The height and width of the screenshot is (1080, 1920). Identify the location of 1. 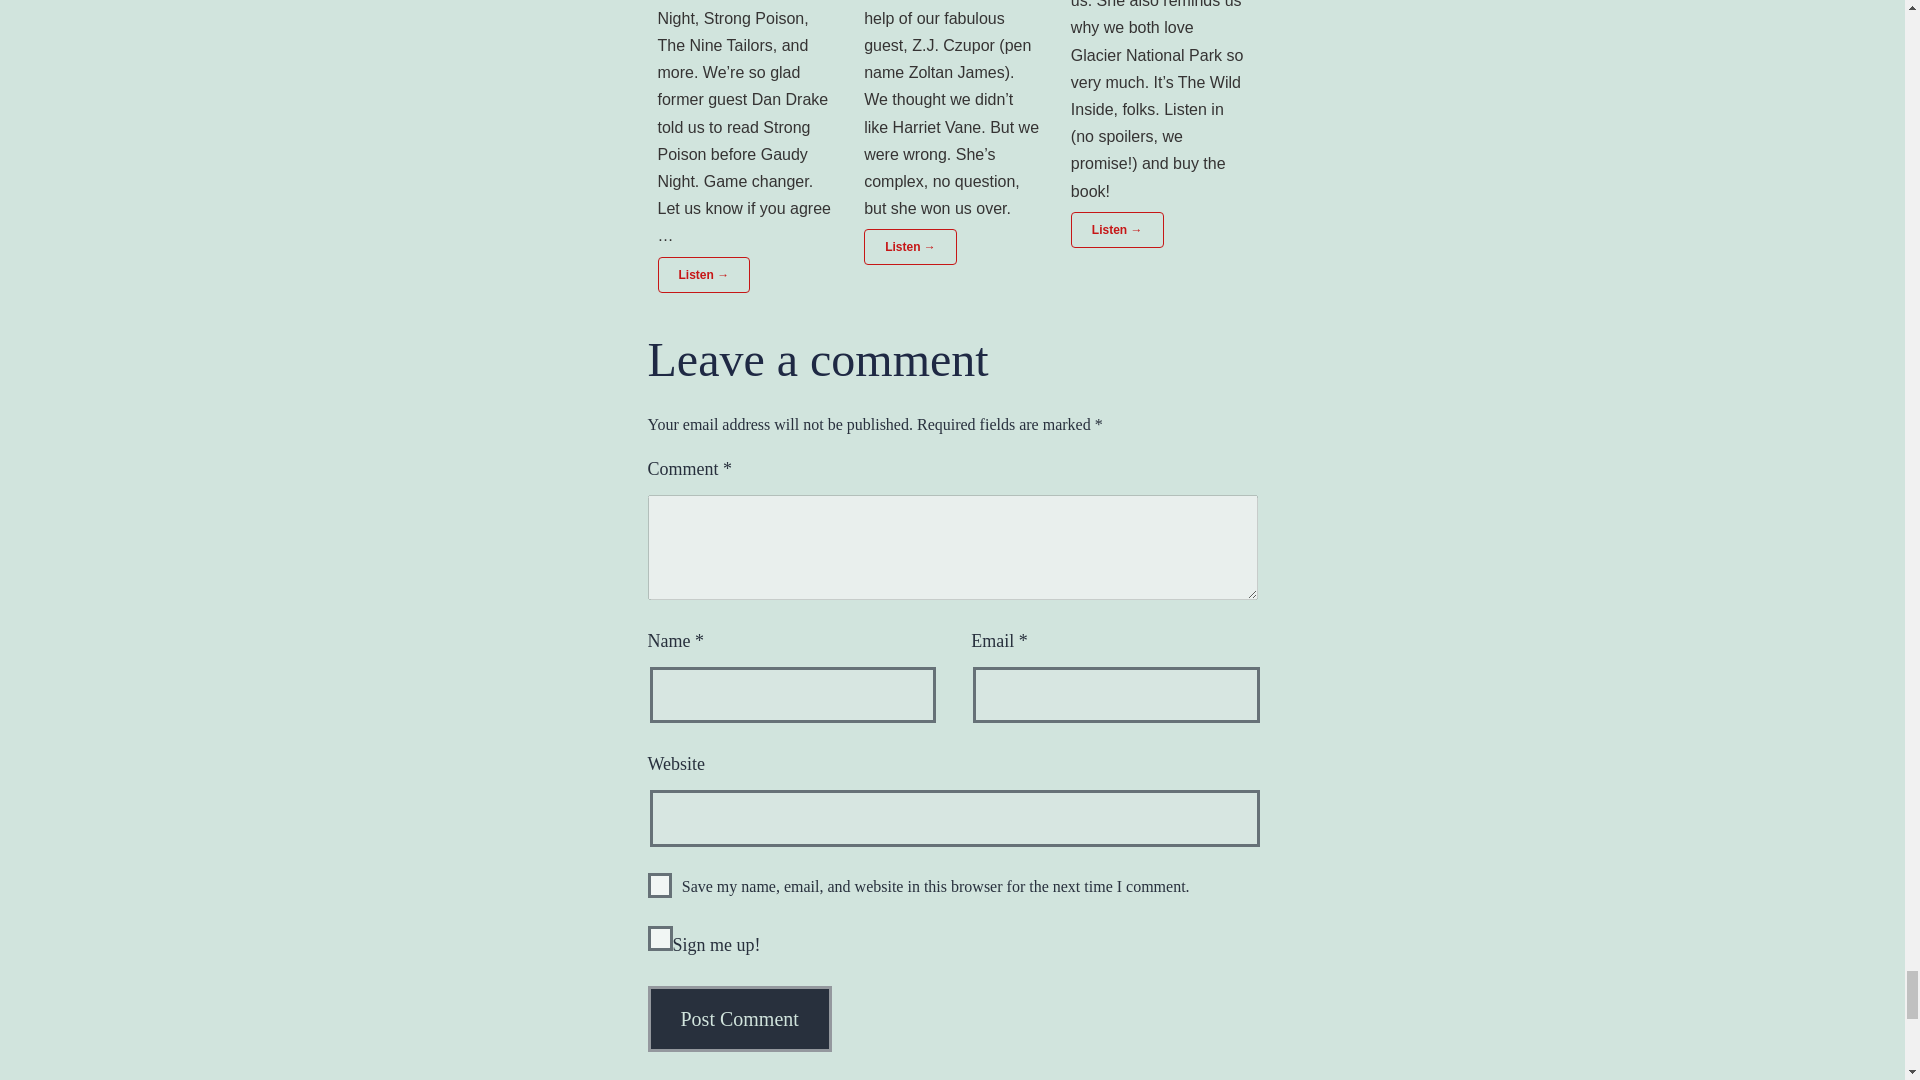
(660, 938).